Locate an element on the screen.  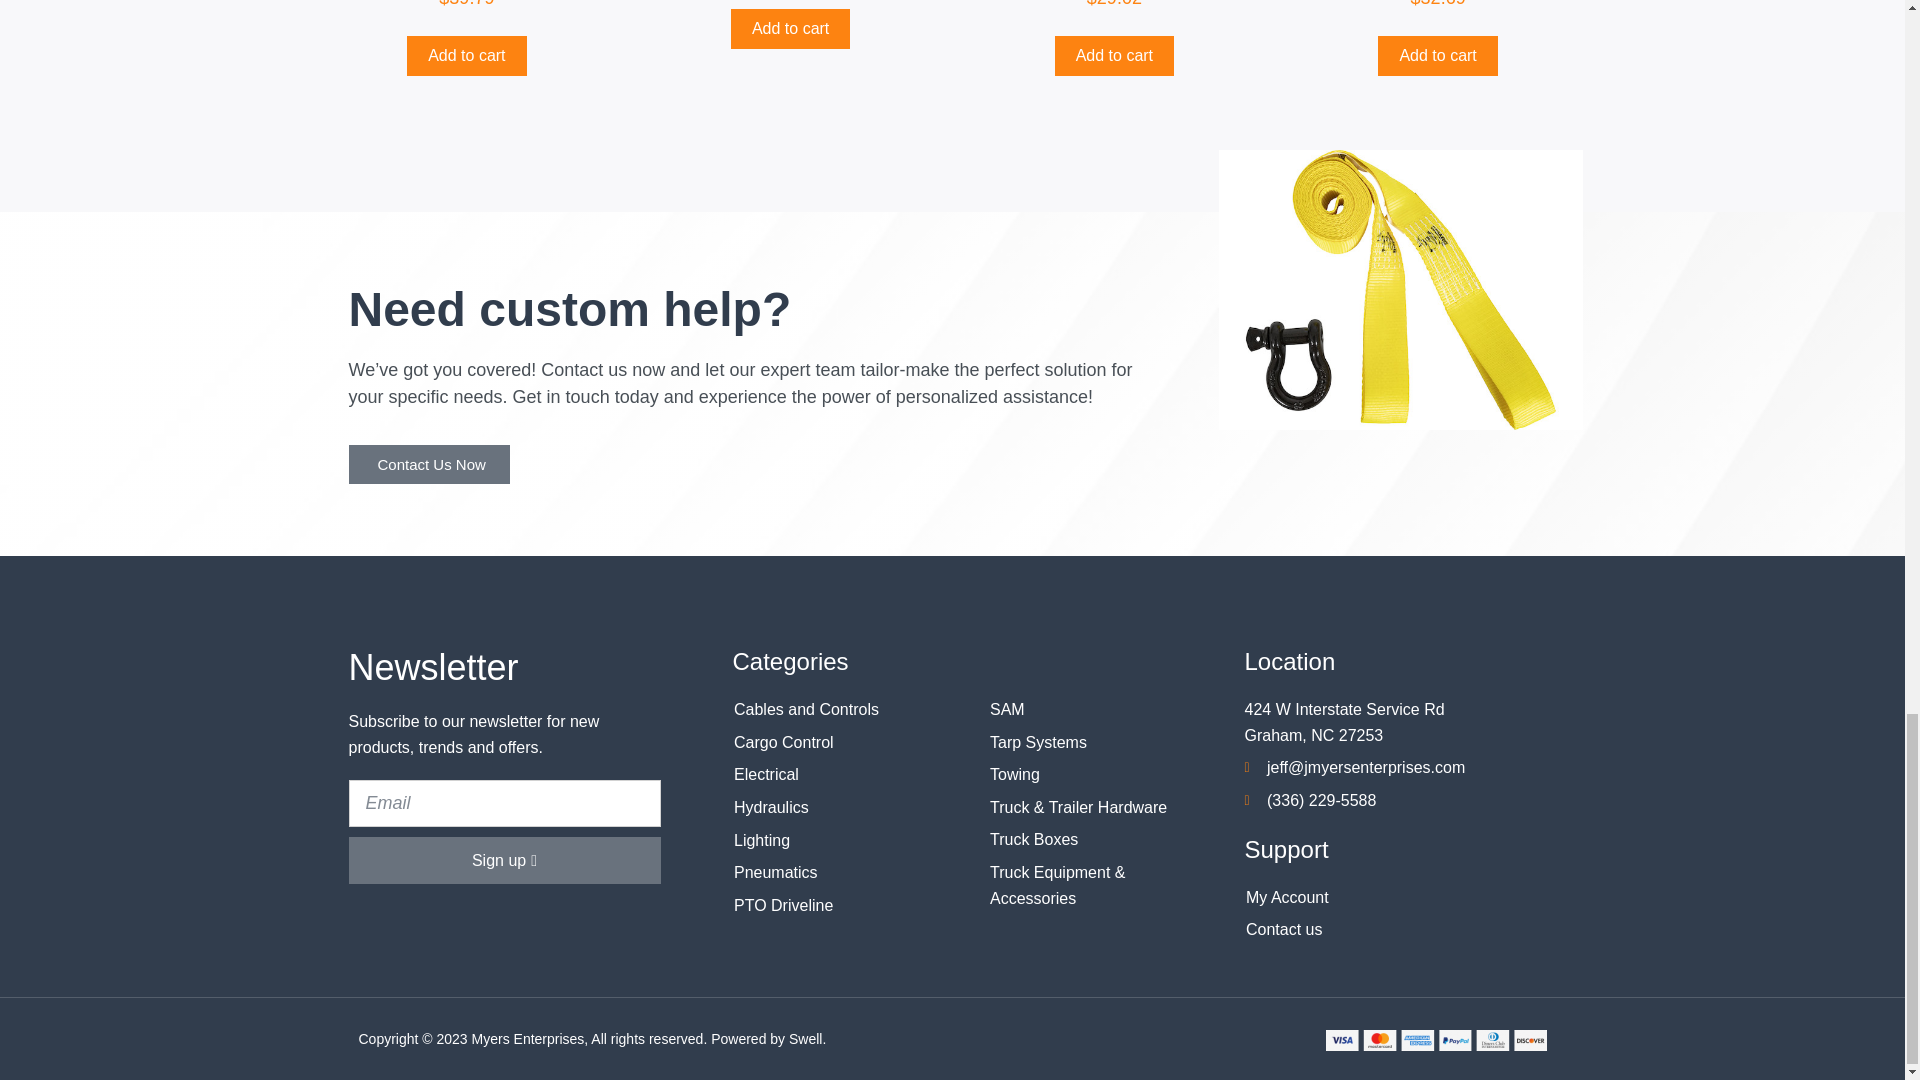
payment.png is located at coordinates (1436, 1040).